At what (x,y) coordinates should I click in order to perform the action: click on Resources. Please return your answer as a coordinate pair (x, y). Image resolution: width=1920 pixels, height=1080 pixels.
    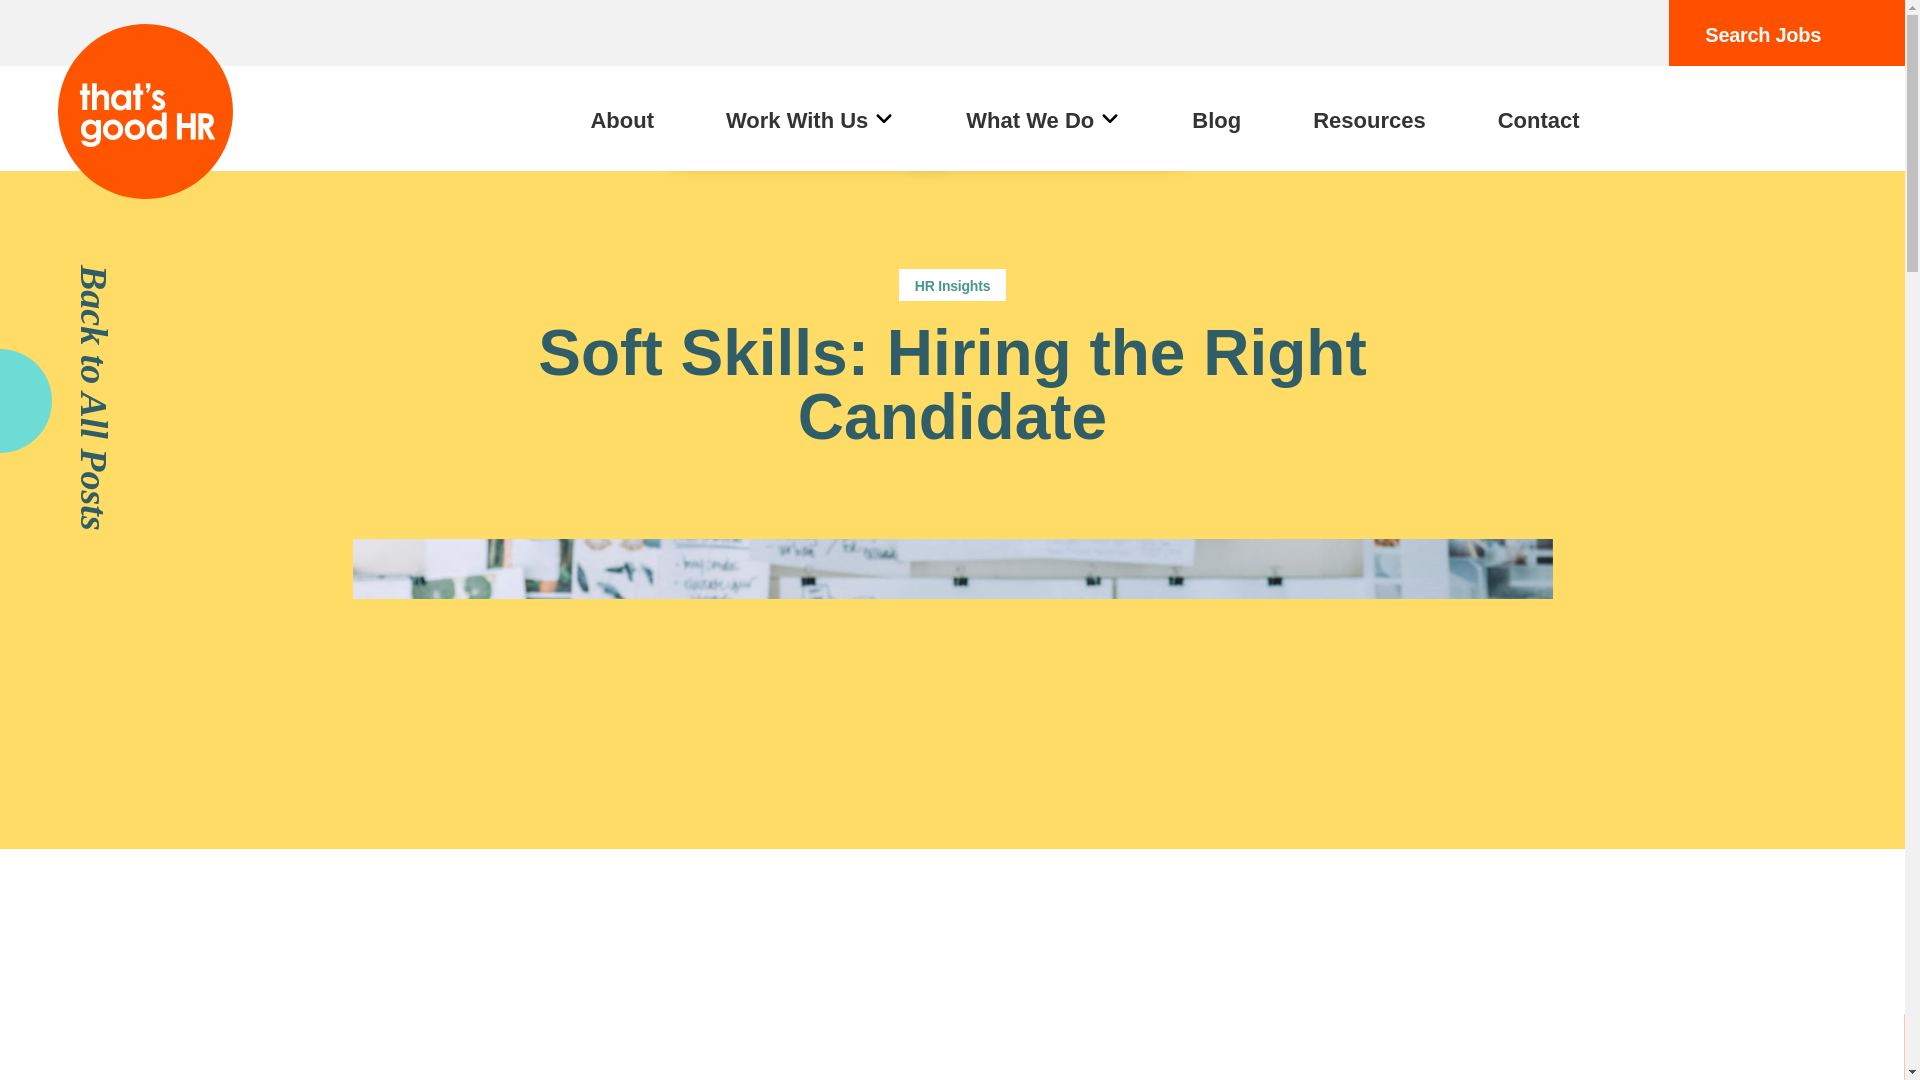
    Looking at the image, I should click on (1368, 120).